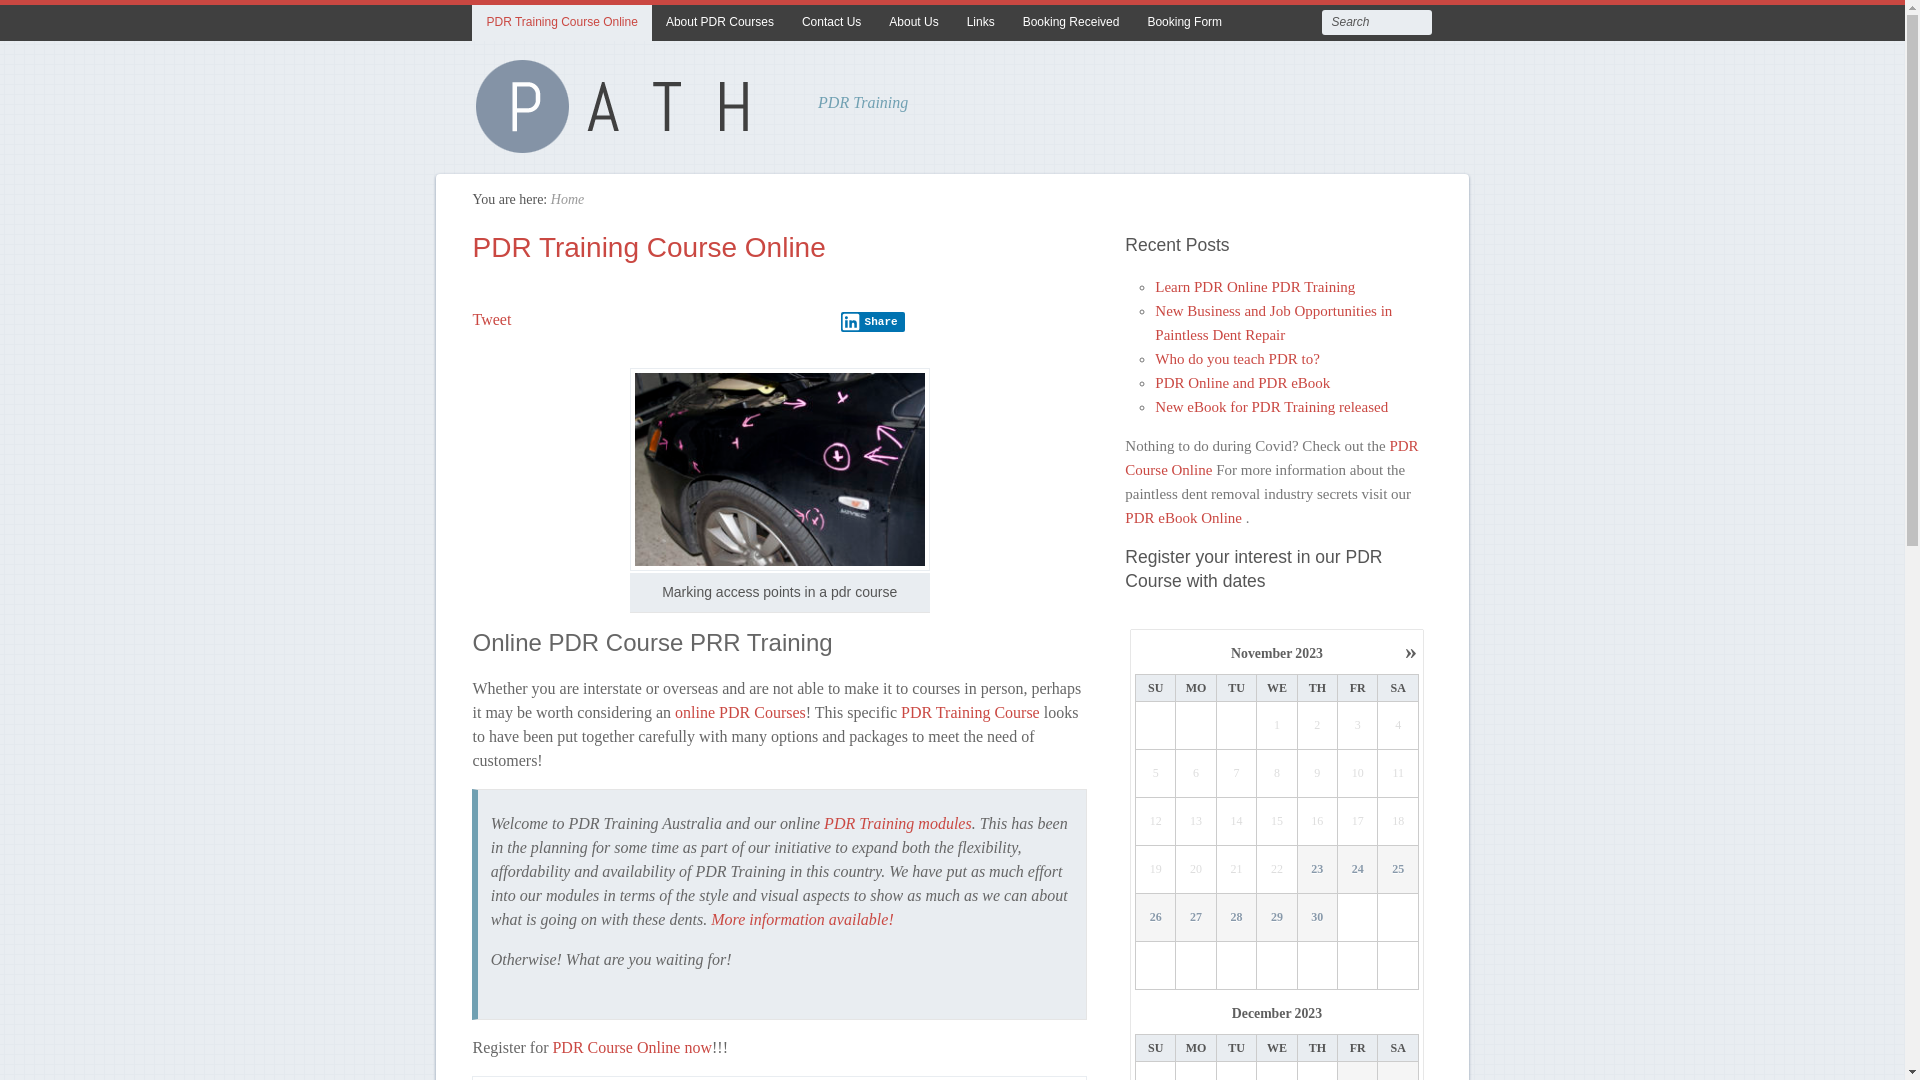  What do you see at coordinates (622, 145) in the screenshot?
I see `Learn how to do Paintless Dent Repair` at bounding box center [622, 145].